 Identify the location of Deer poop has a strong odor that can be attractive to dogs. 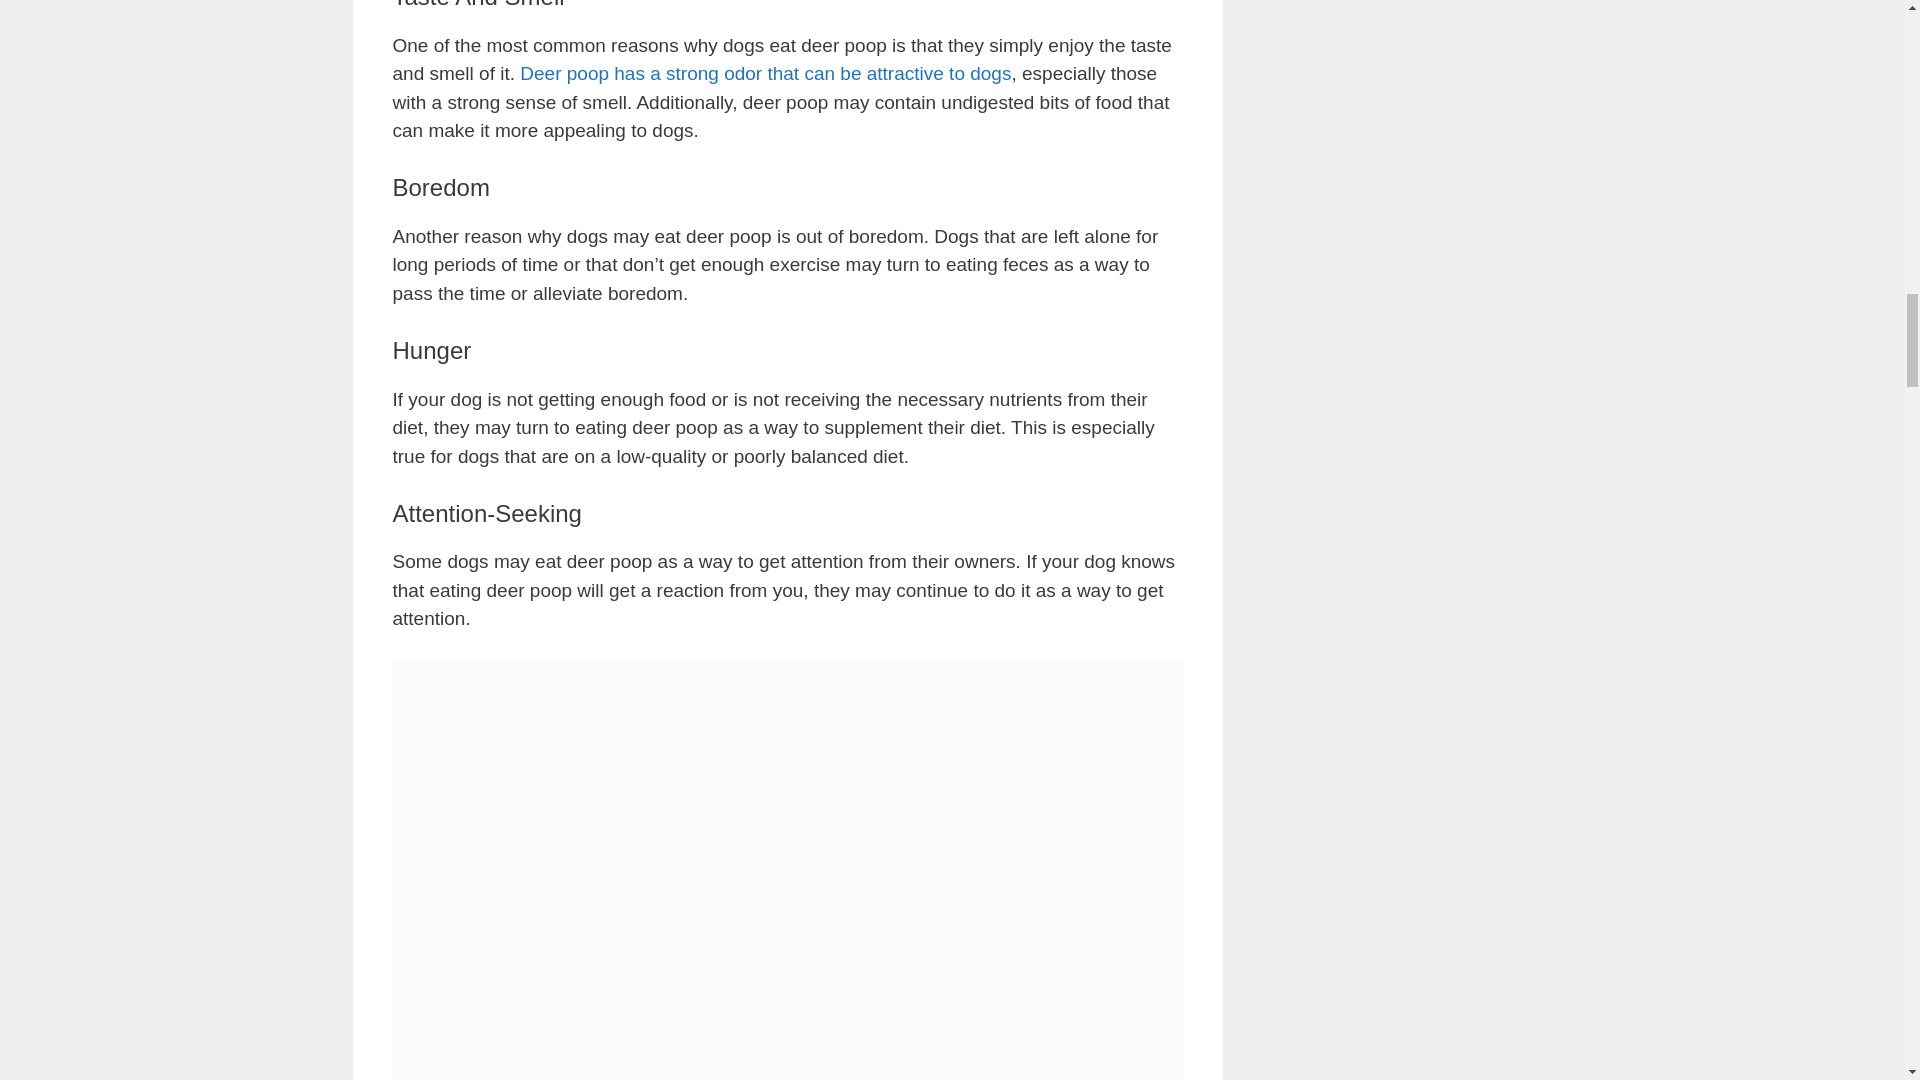
(766, 73).